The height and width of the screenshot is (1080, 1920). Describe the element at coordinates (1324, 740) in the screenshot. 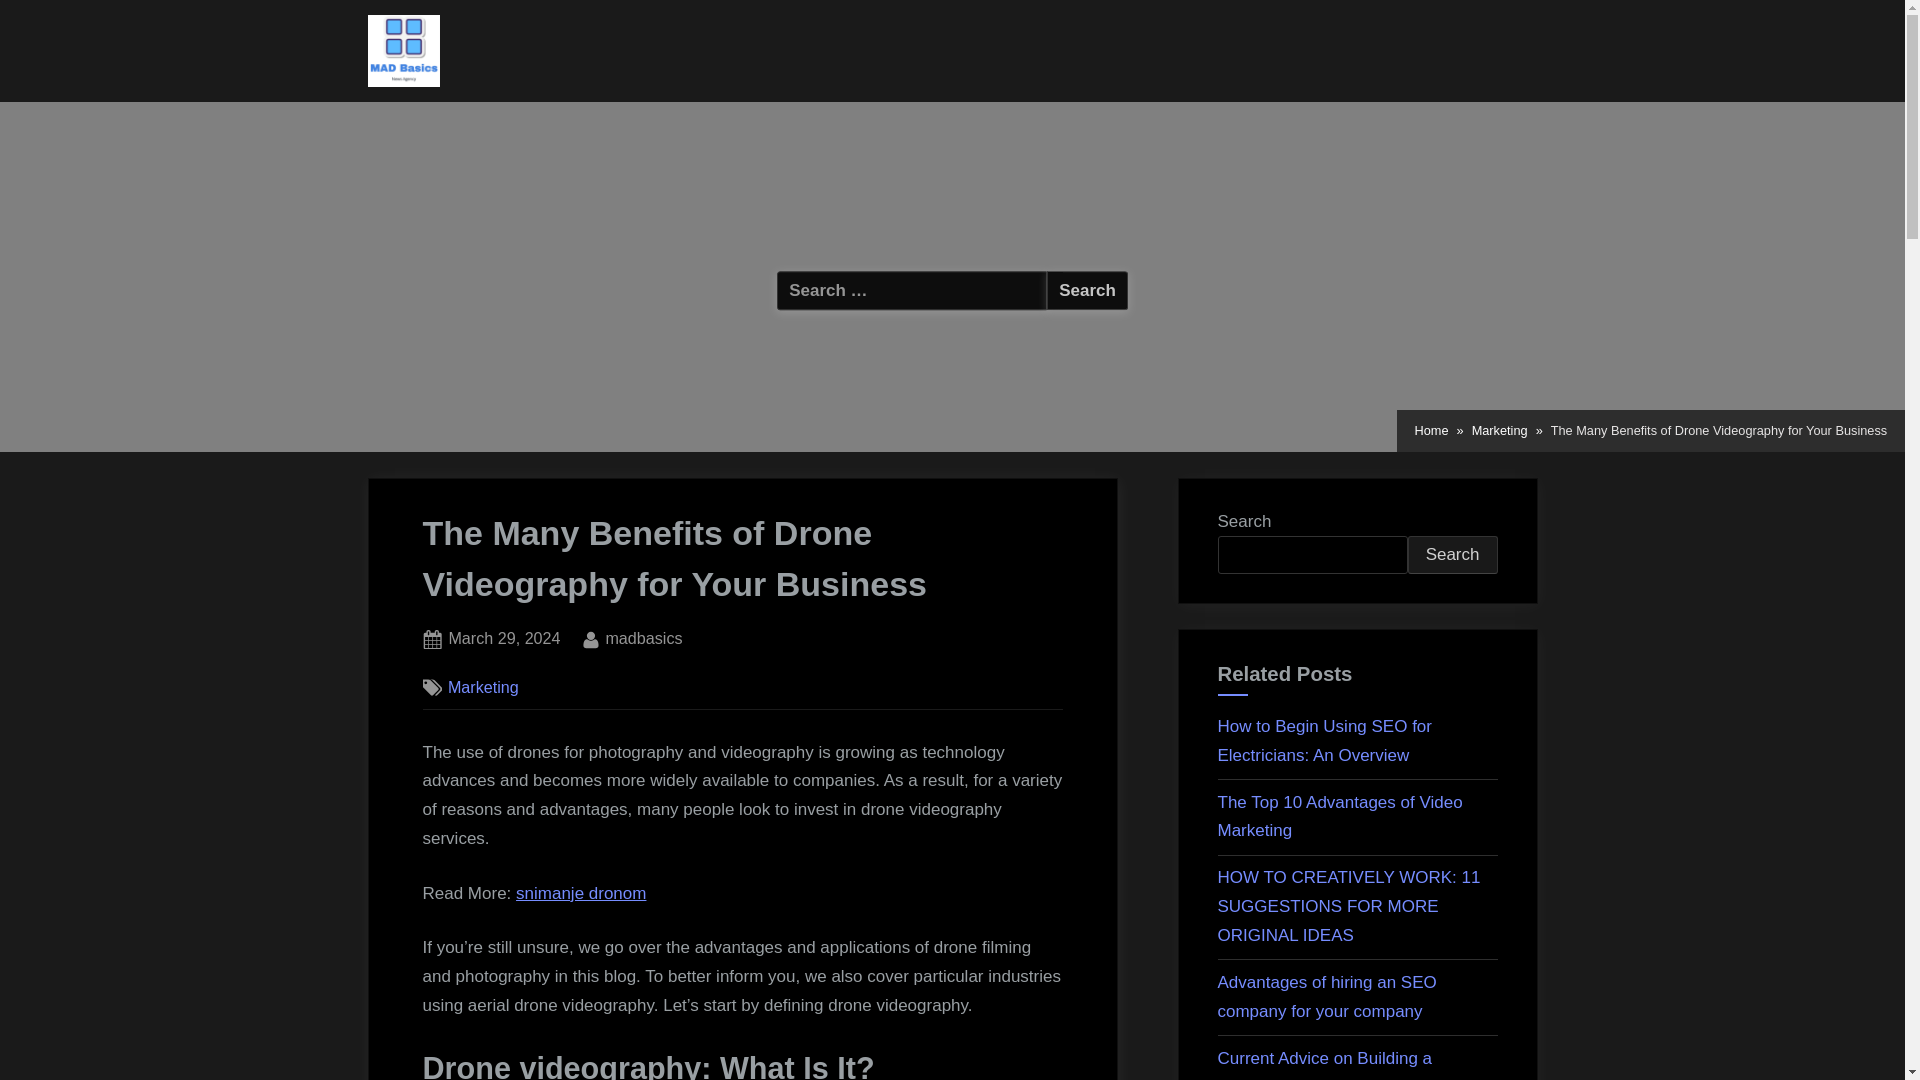

I see `Marketing` at that location.